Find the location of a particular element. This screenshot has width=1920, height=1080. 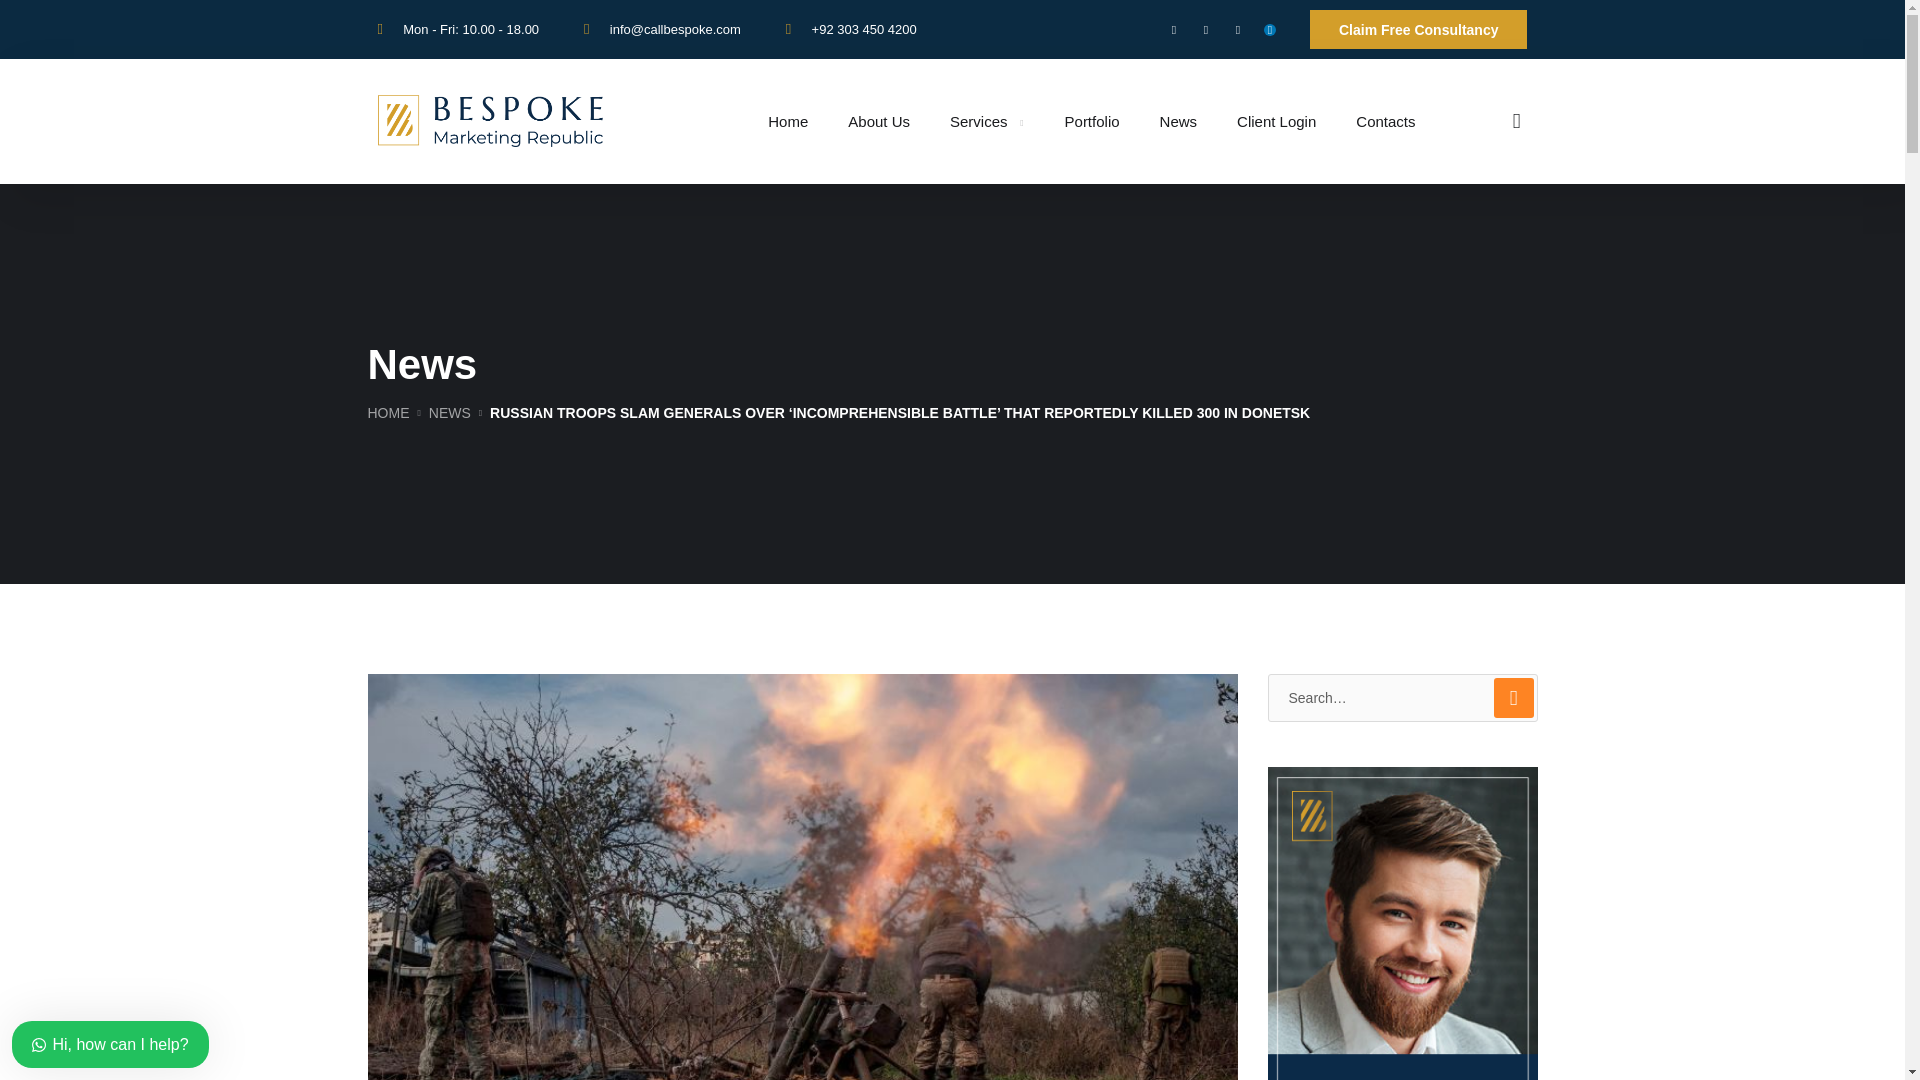

About Us is located at coordinates (879, 121).